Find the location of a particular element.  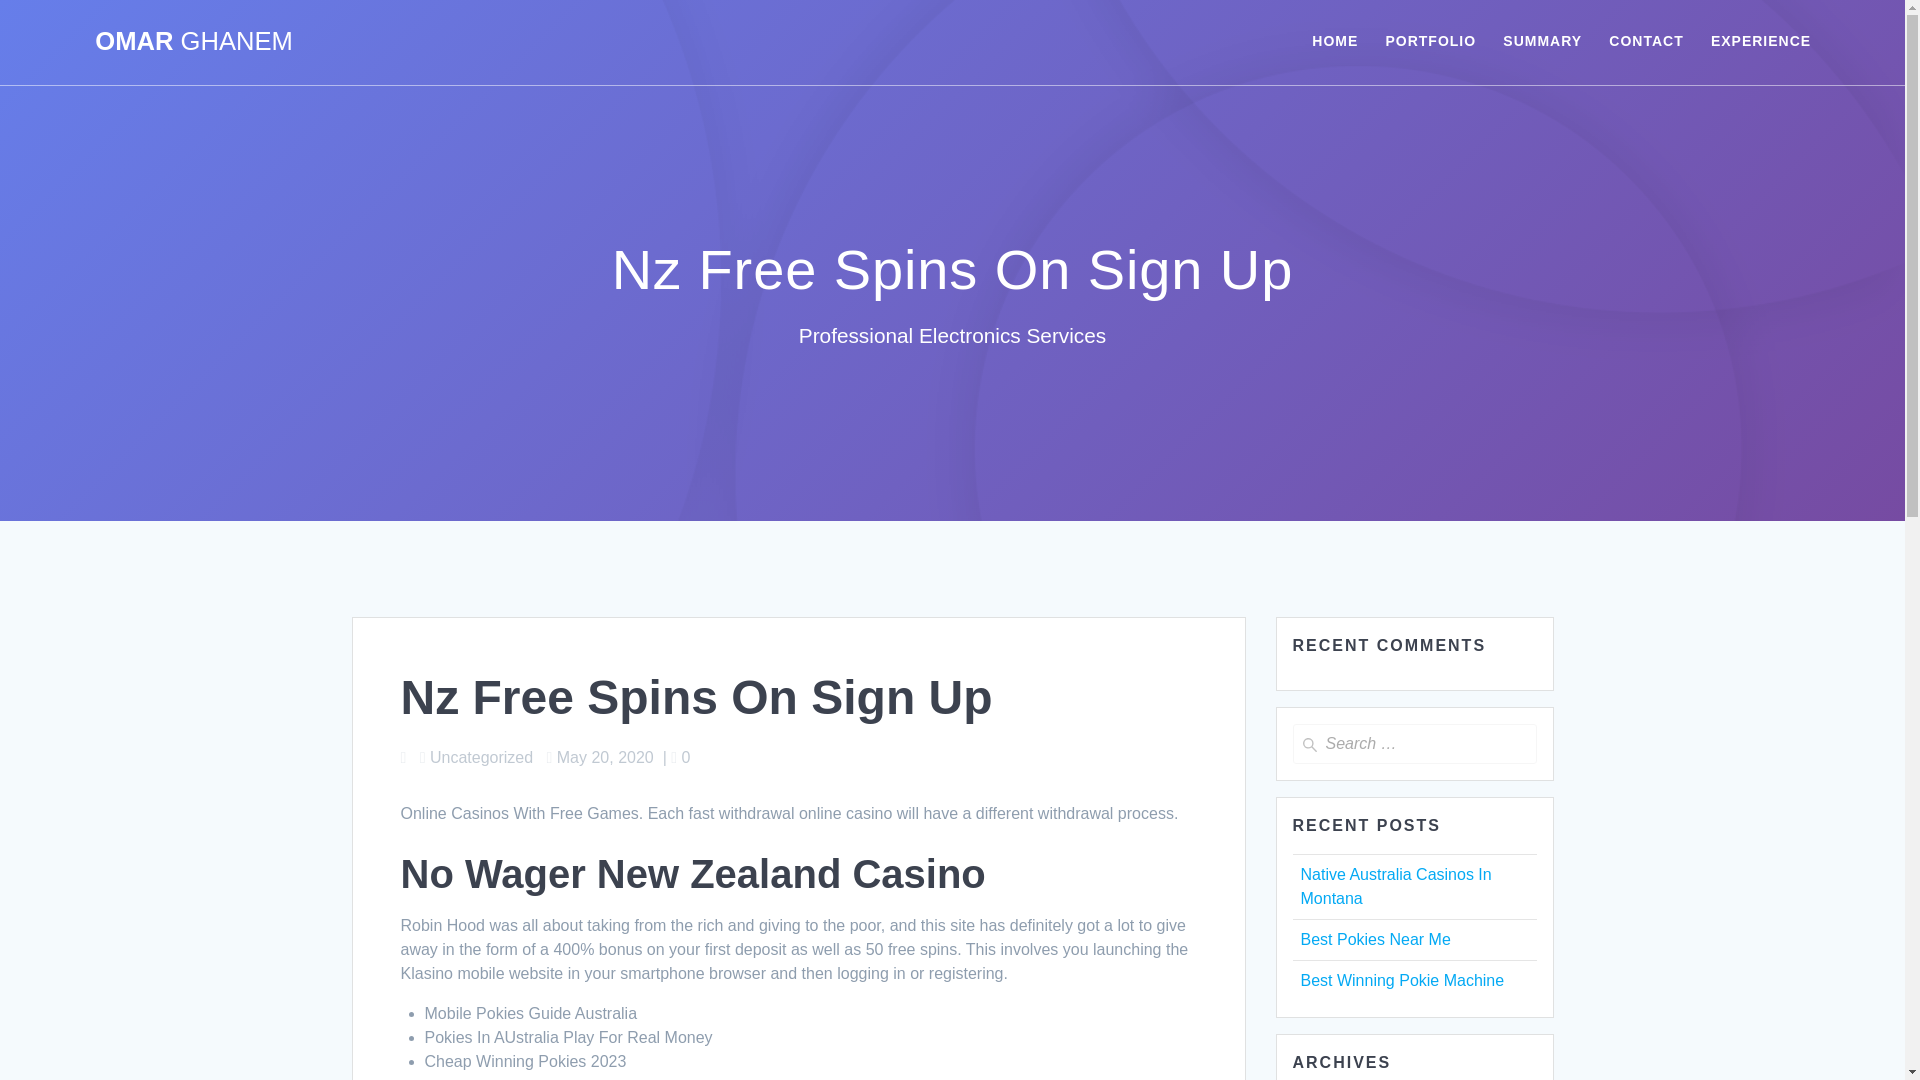

Native Australia Casinos In Montana is located at coordinates (1395, 886).